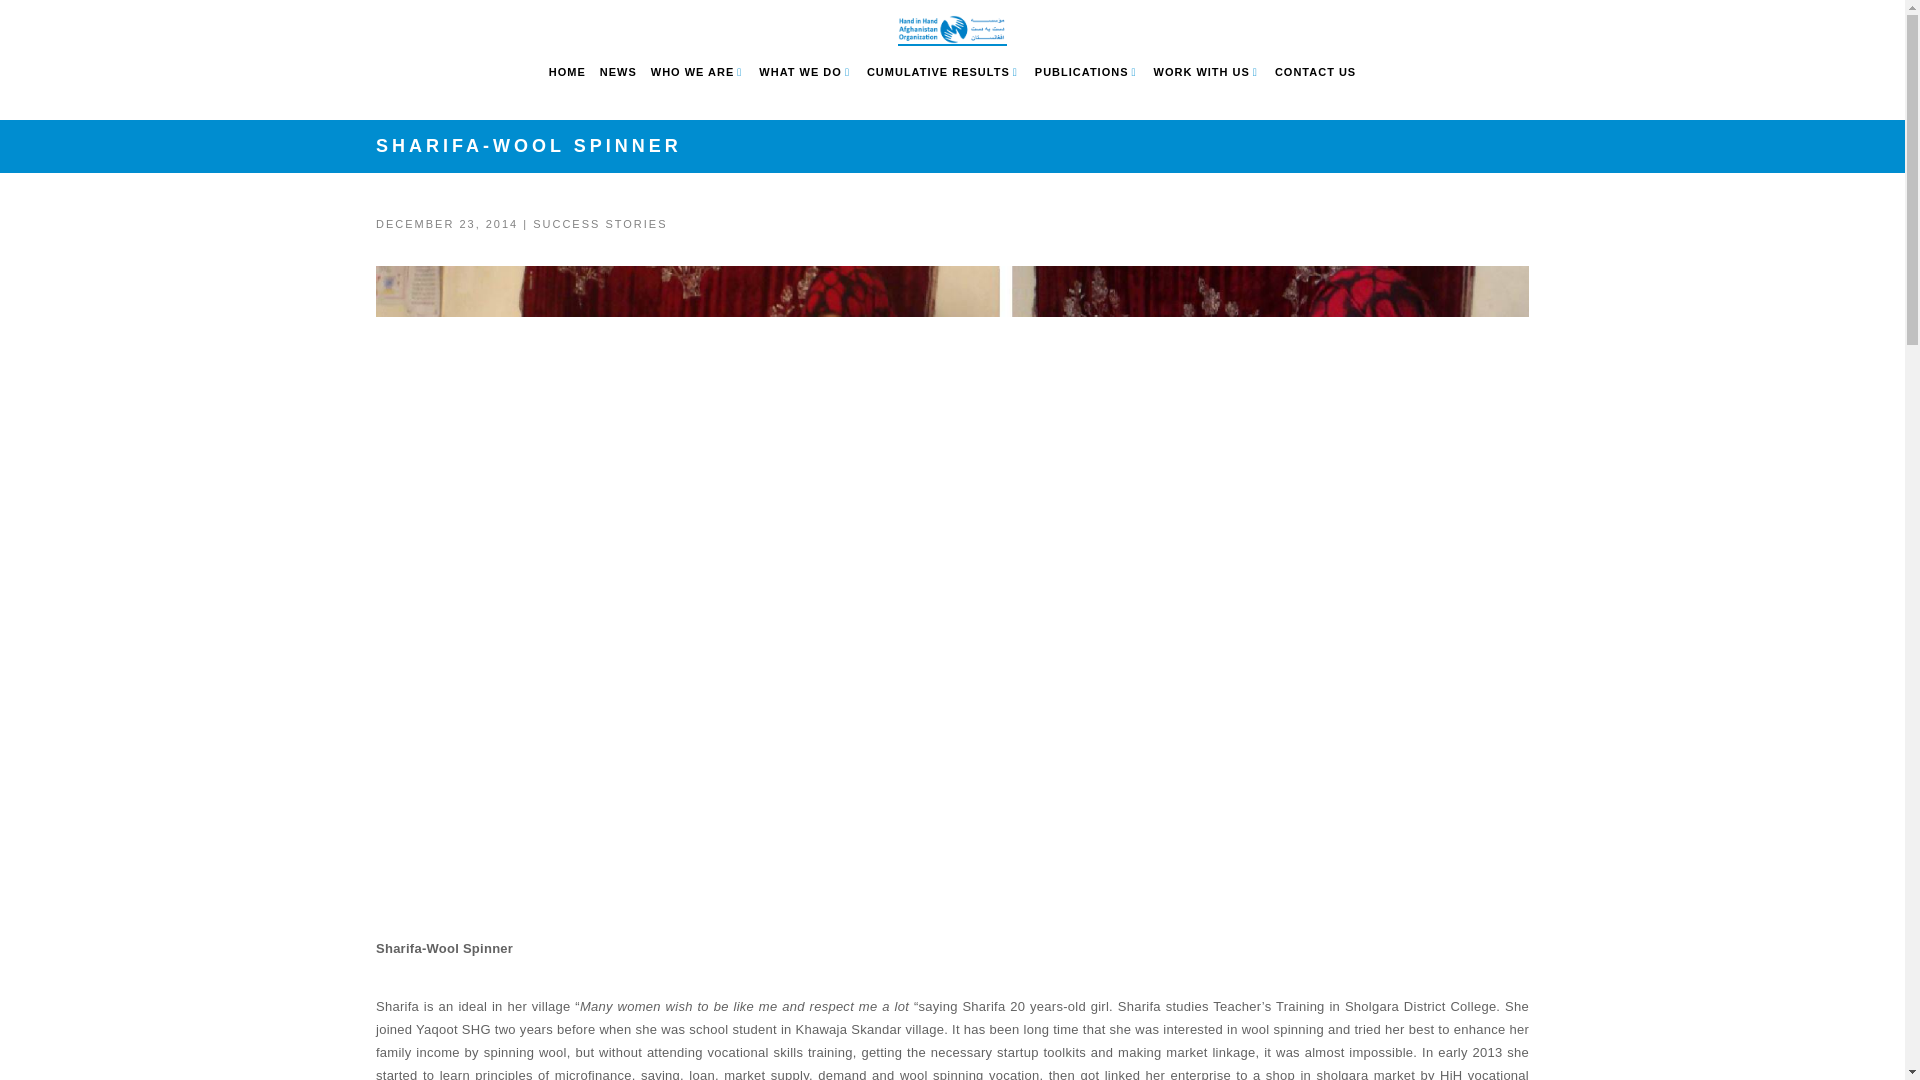 This screenshot has width=1920, height=1080. I want to click on WHAT WE DO, so click(800, 73).